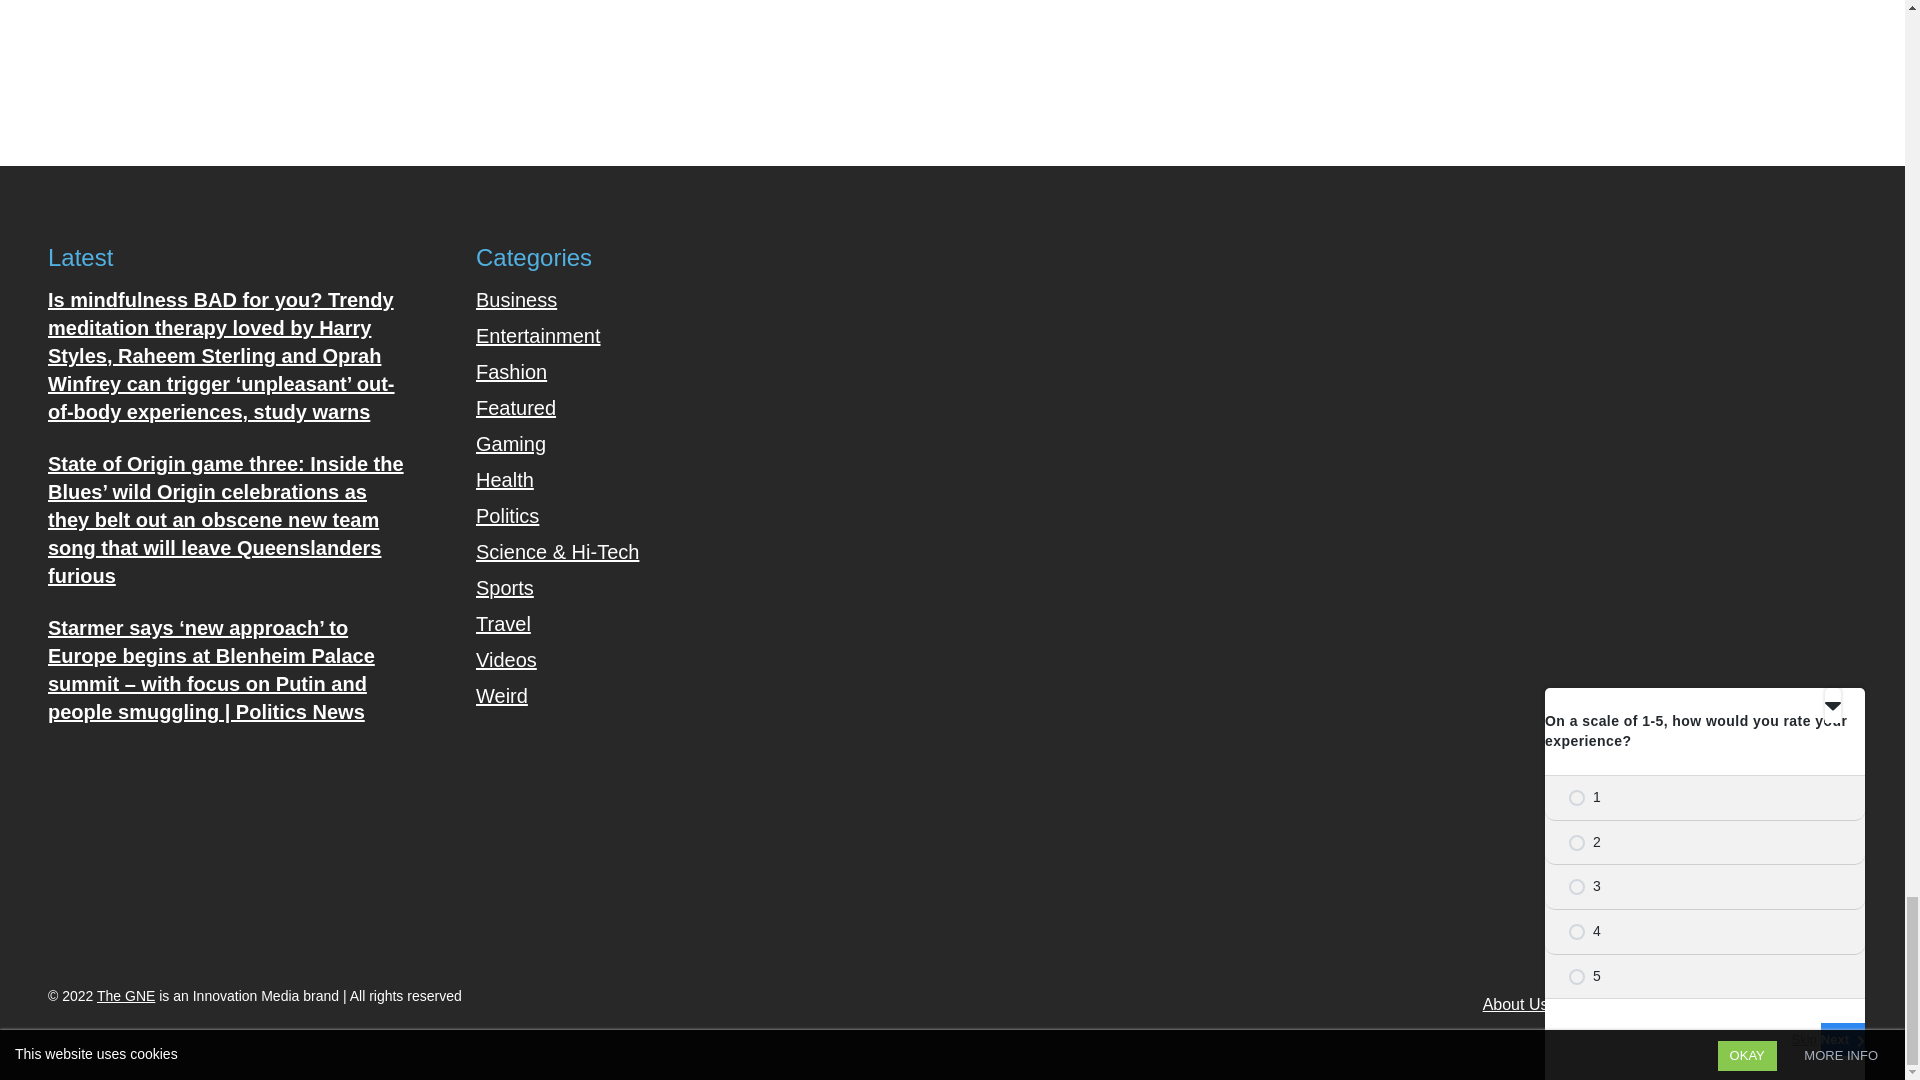 This screenshot has height=1080, width=1920. I want to click on Fashion, so click(512, 372).